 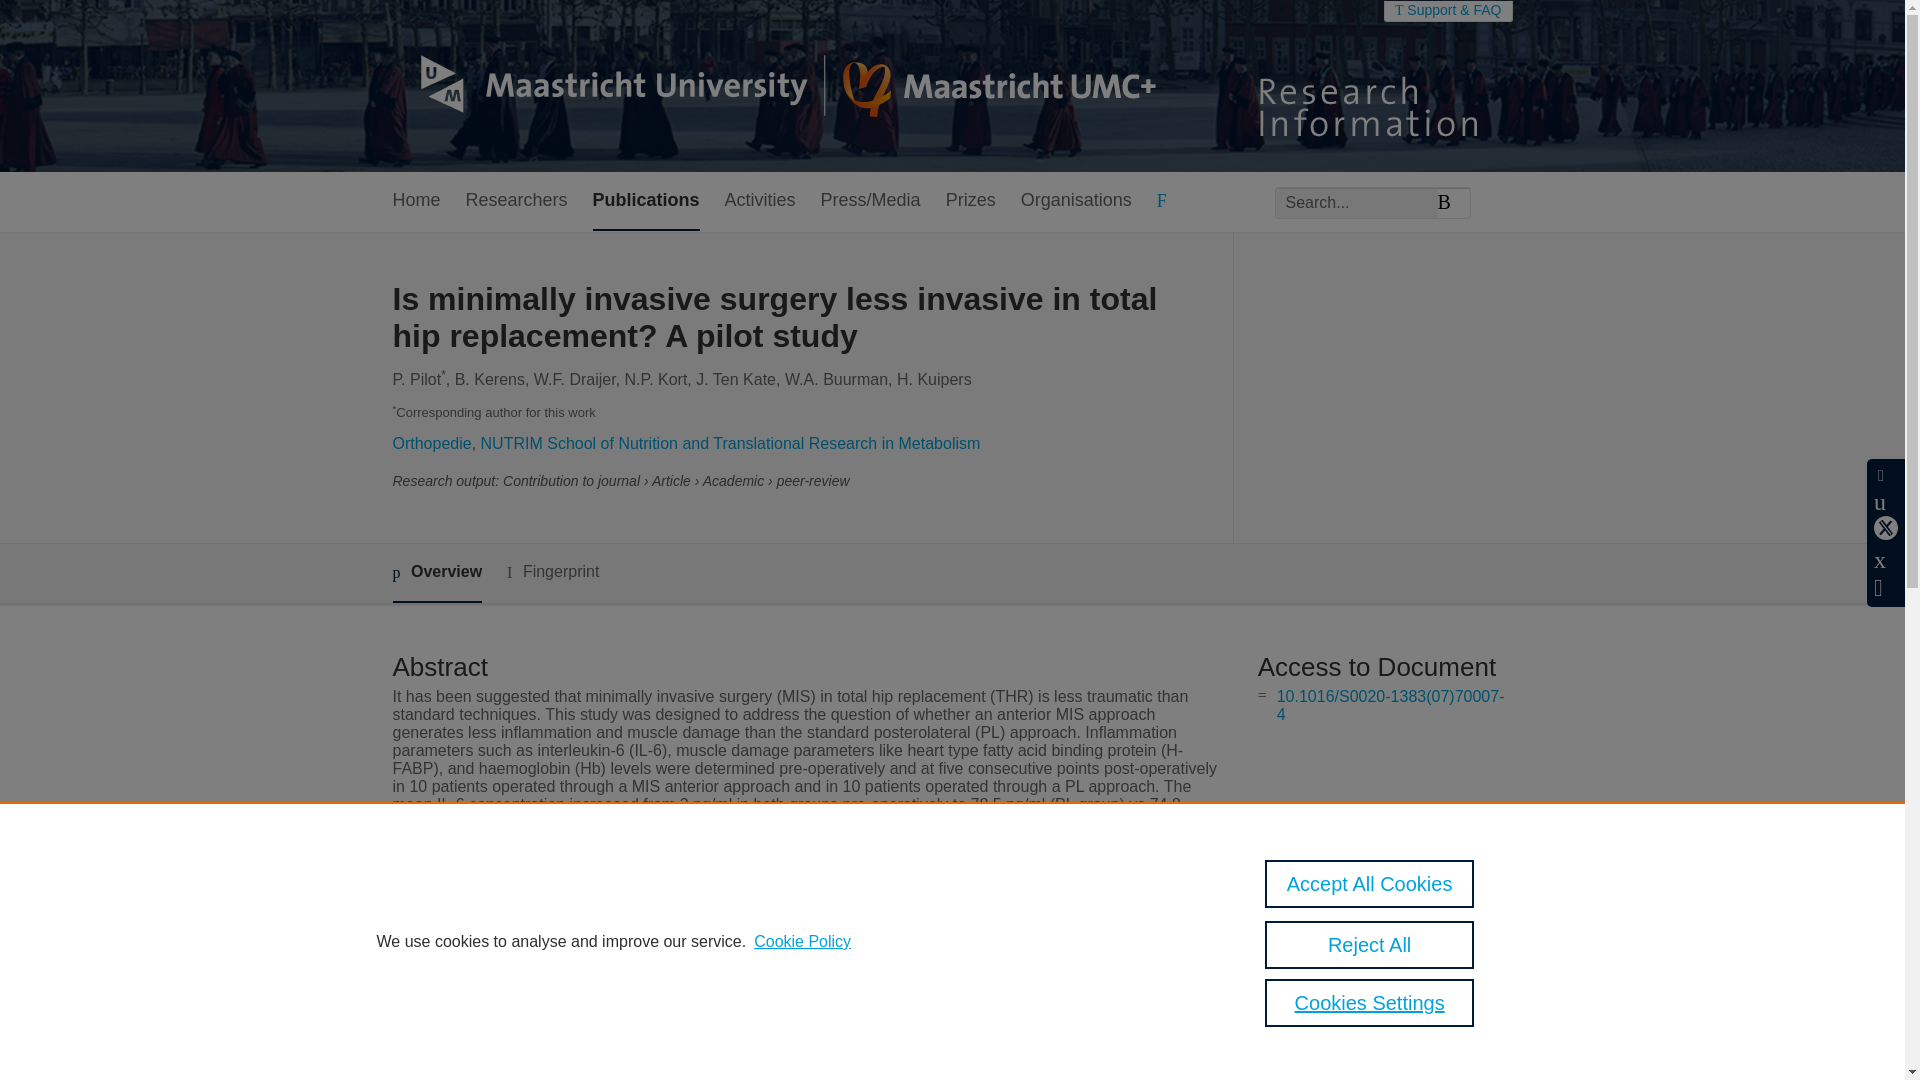 What do you see at coordinates (552, 572) in the screenshot?
I see `Fingerprint` at bounding box center [552, 572].